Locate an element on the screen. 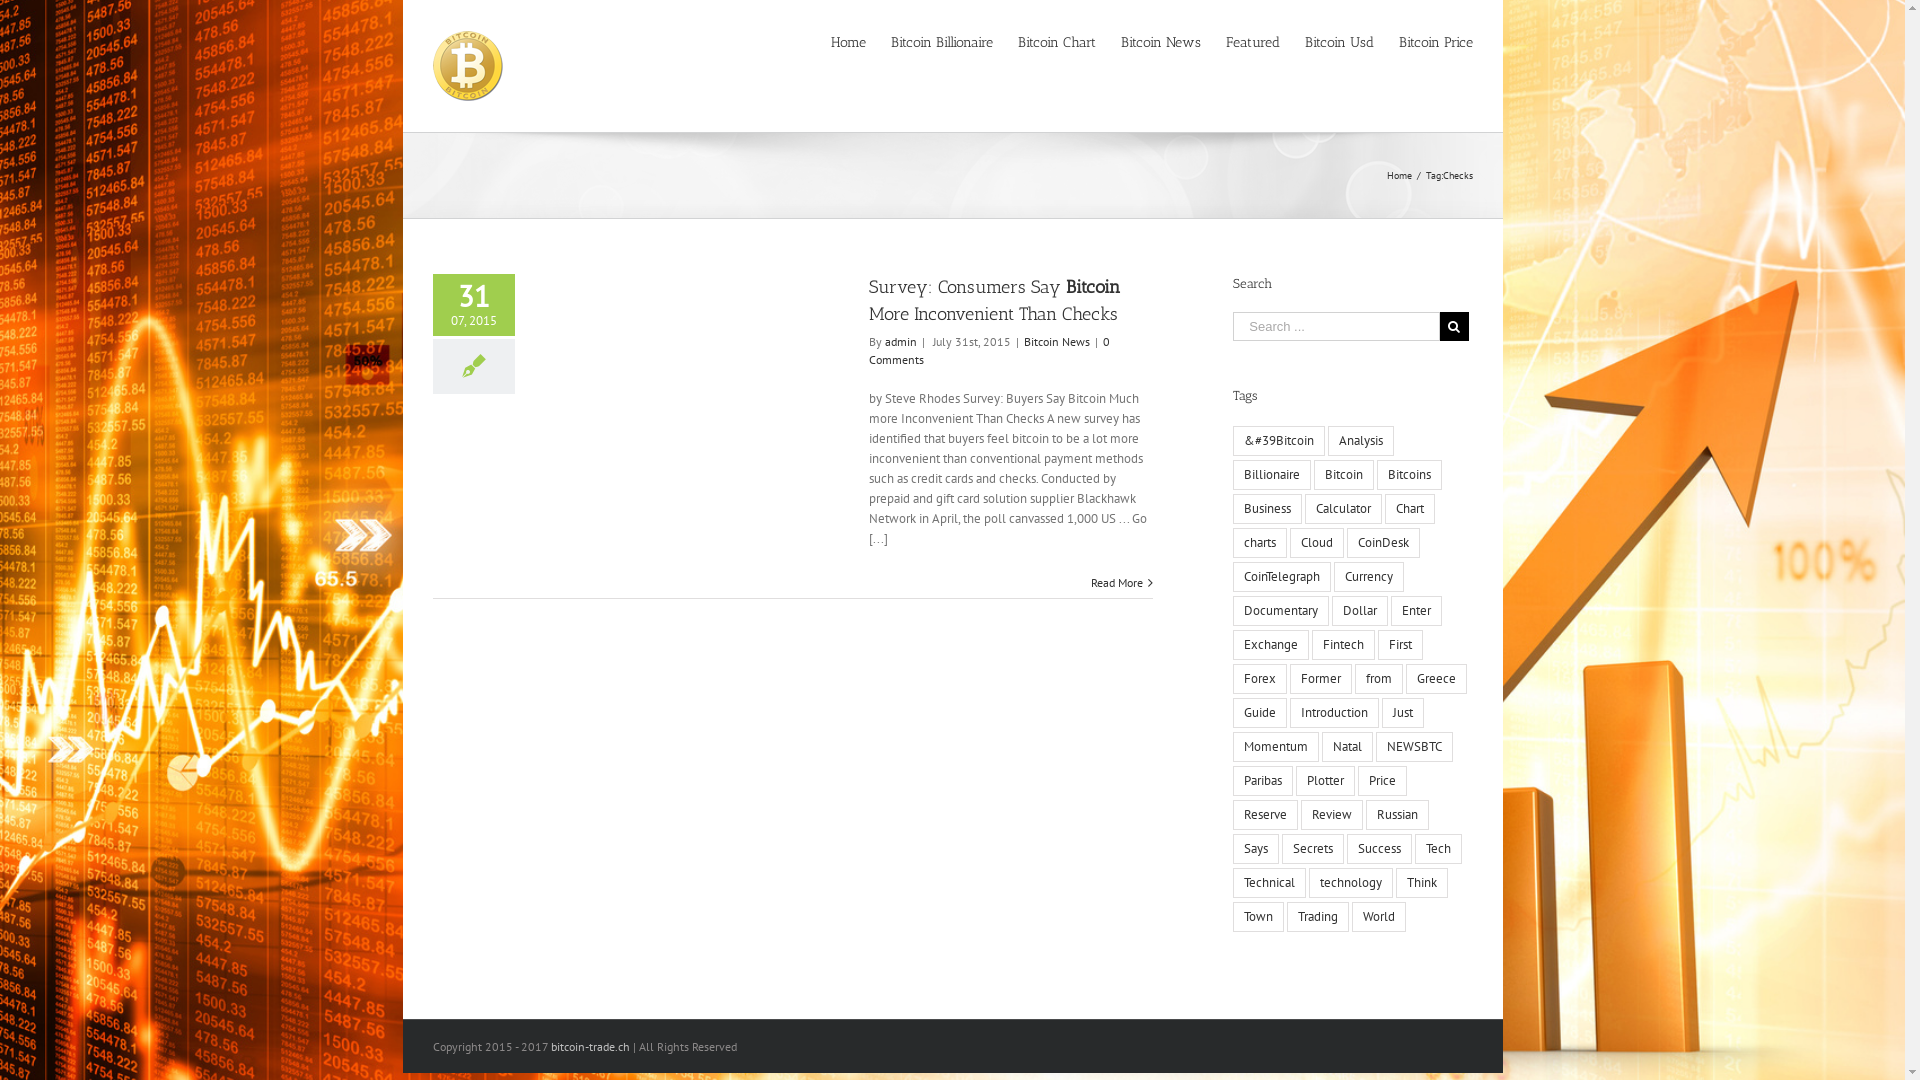 This screenshot has height=1080, width=1920. Bitcoin News is located at coordinates (1057, 342).